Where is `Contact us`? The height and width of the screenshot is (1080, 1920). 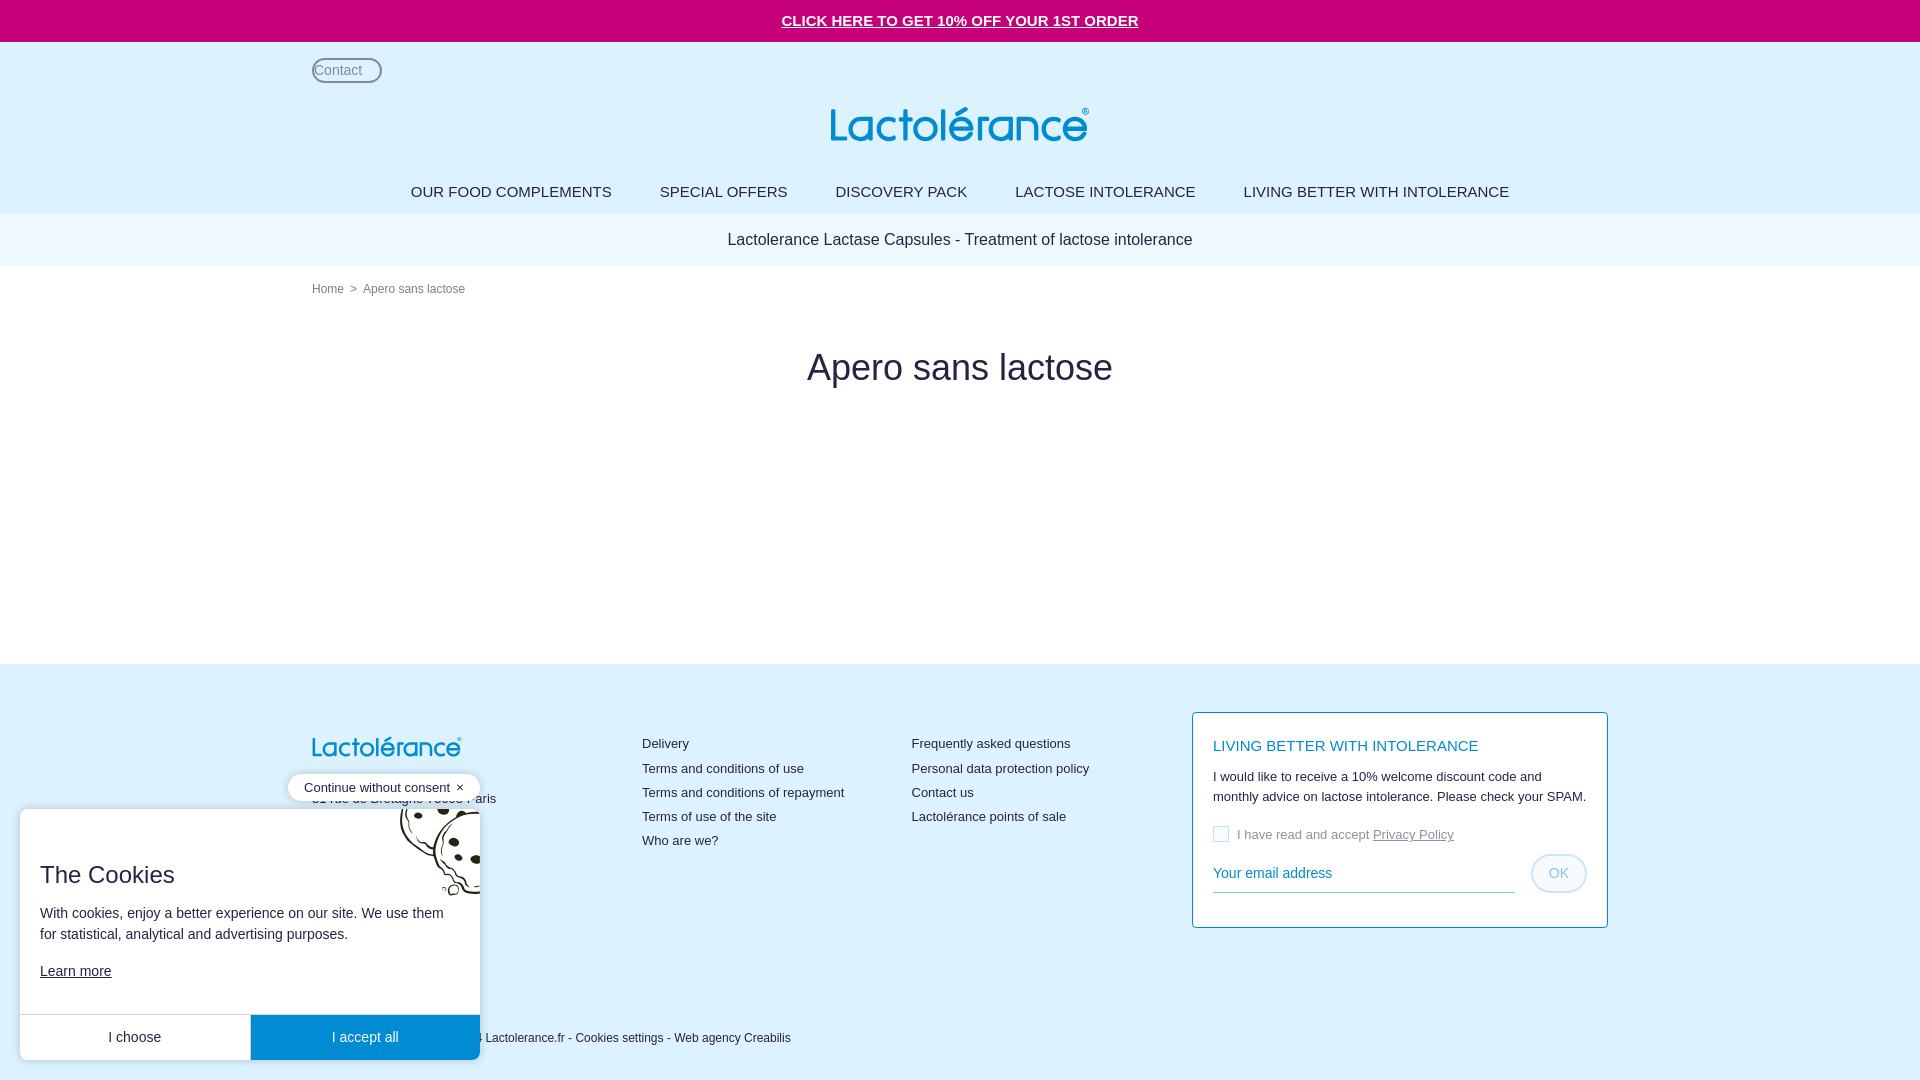
Contact us is located at coordinates (942, 792).